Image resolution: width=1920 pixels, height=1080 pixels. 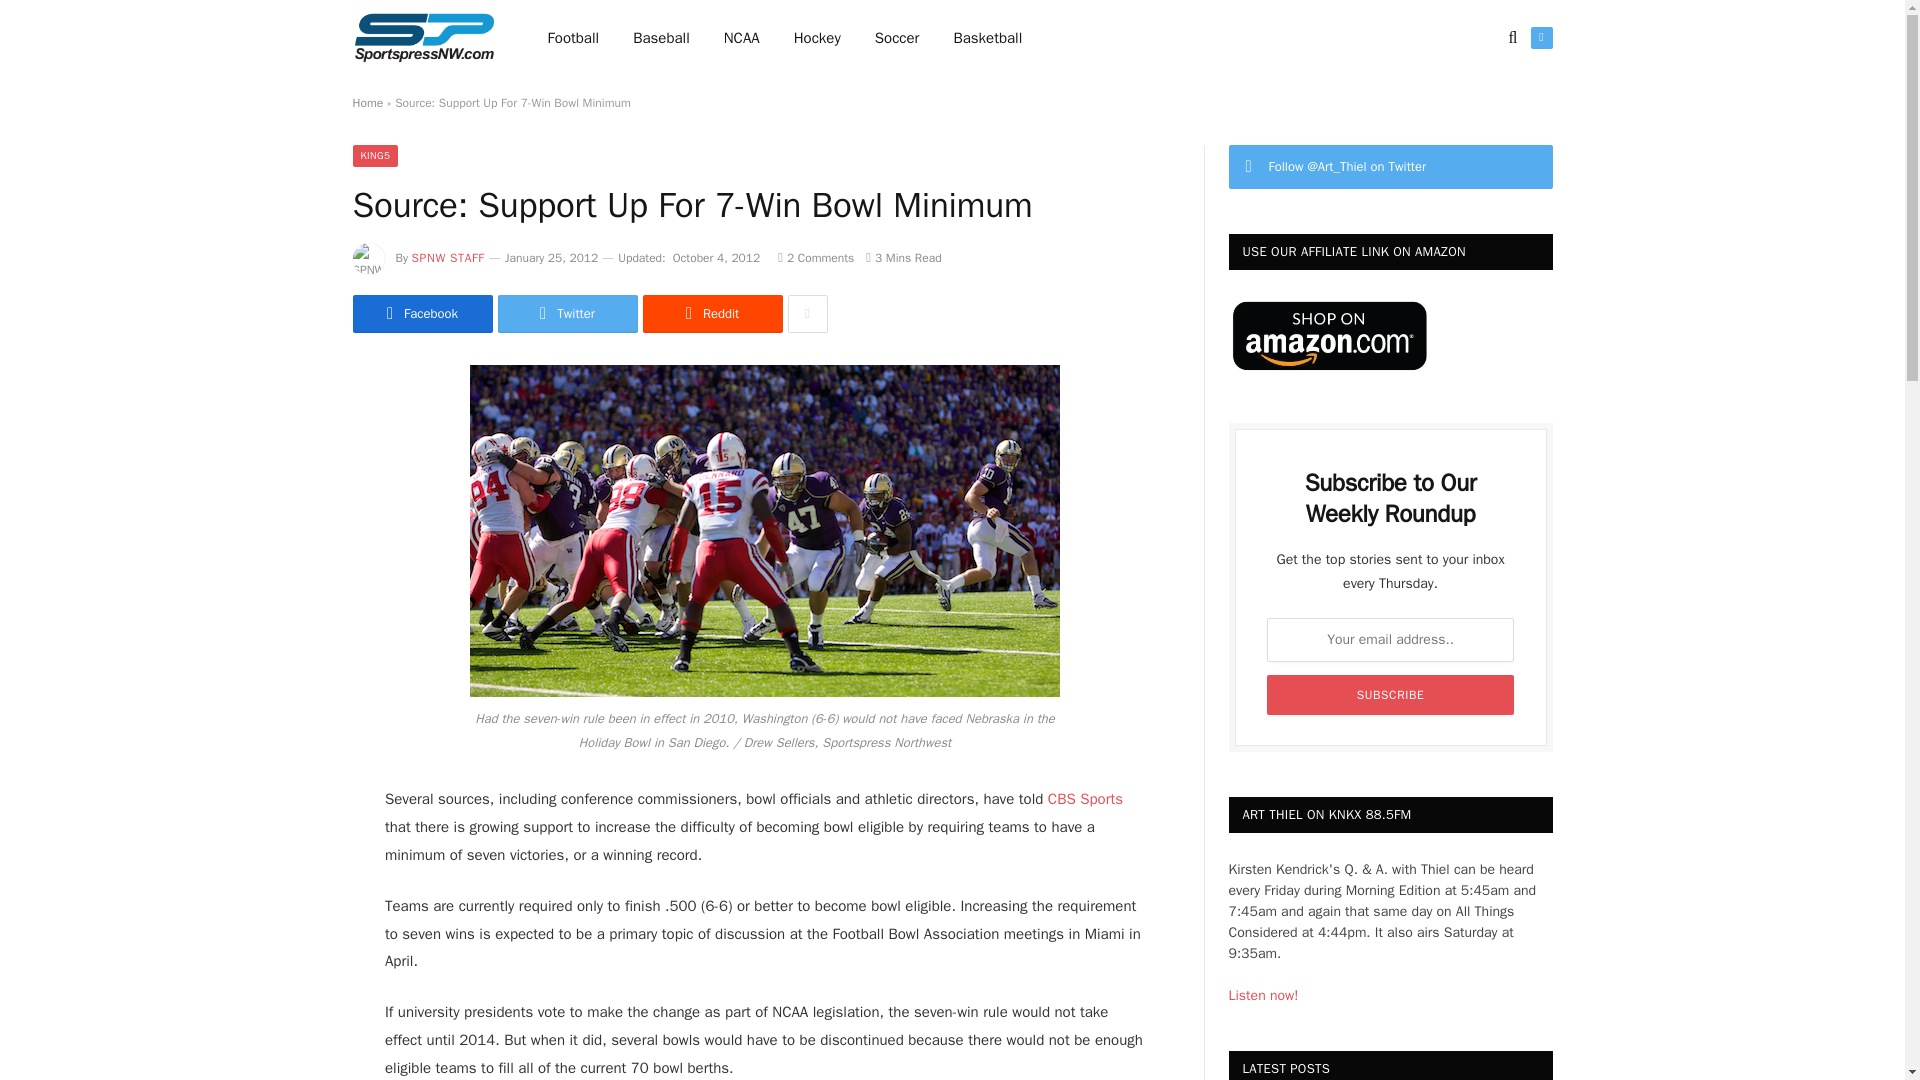 I want to click on Baseball, so click(x=661, y=38).